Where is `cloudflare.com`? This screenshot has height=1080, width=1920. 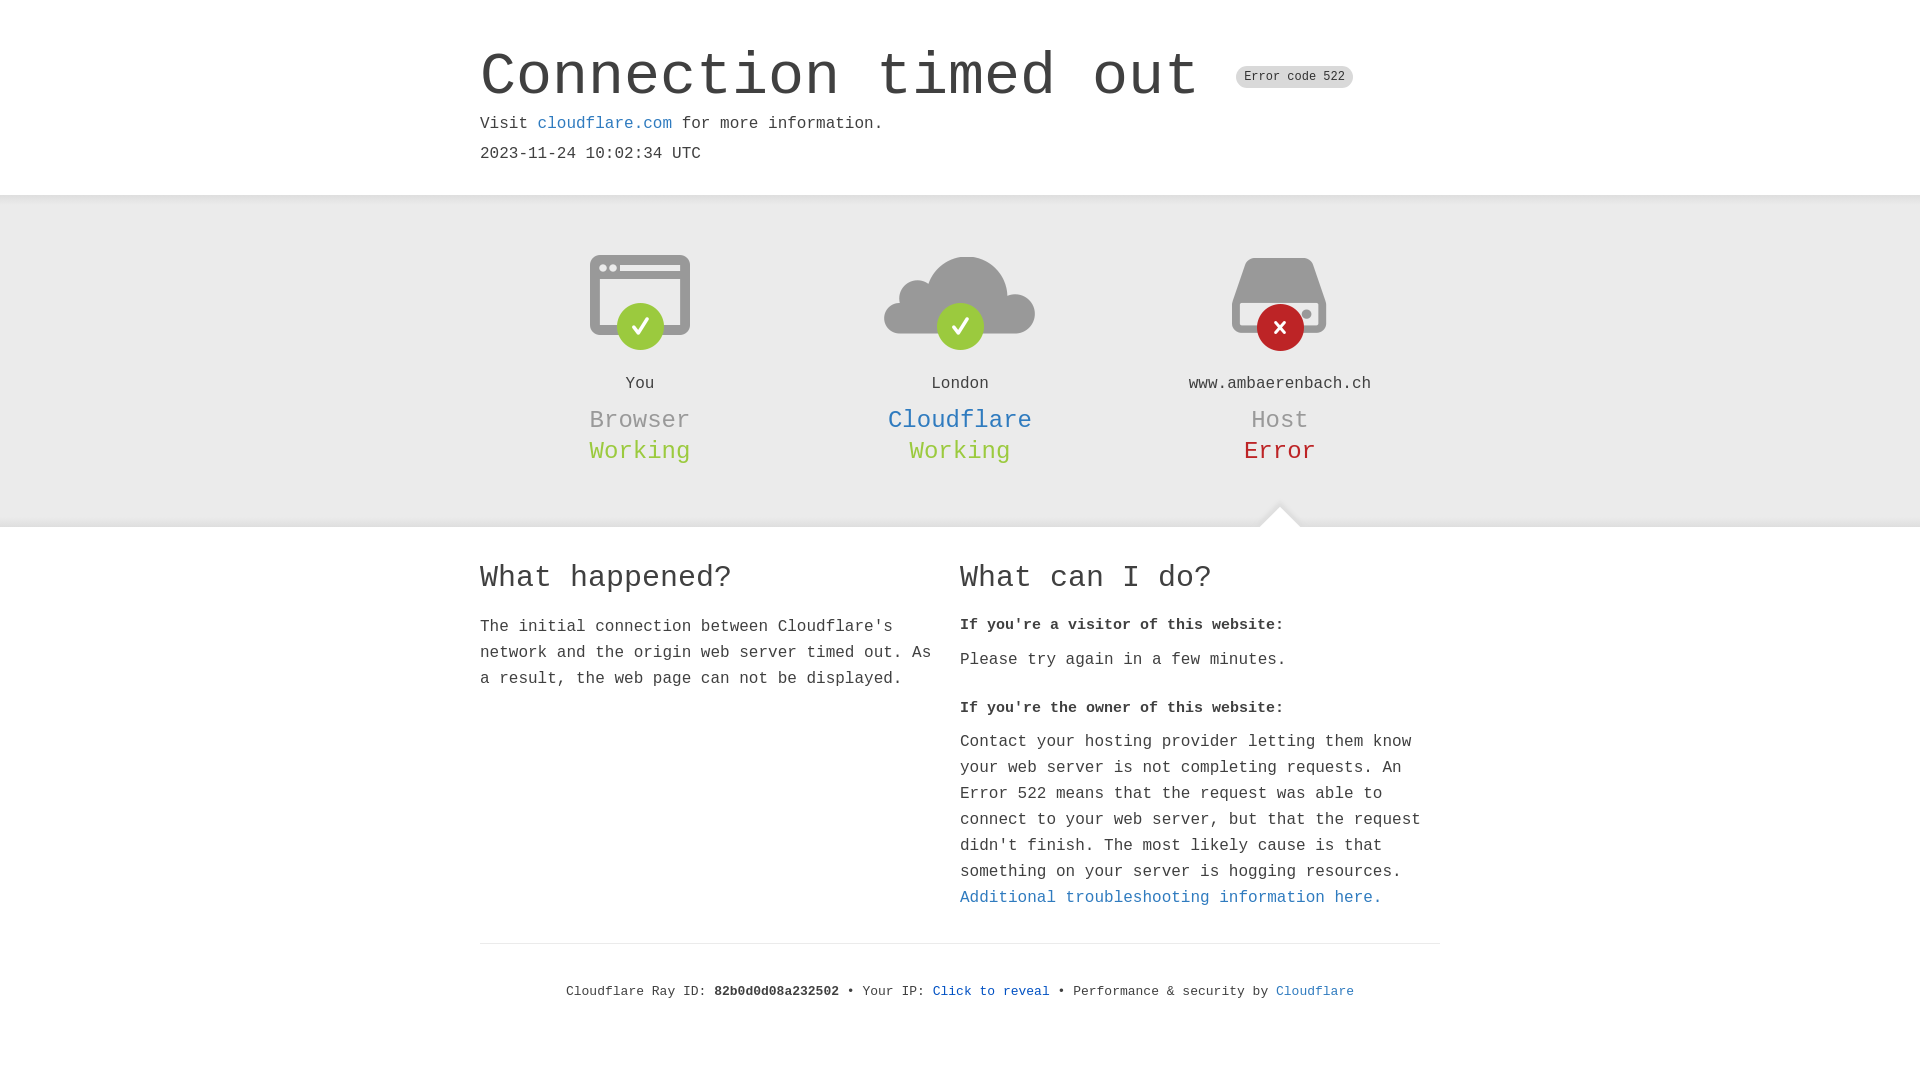 cloudflare.com is located at coordinates (605, 124).